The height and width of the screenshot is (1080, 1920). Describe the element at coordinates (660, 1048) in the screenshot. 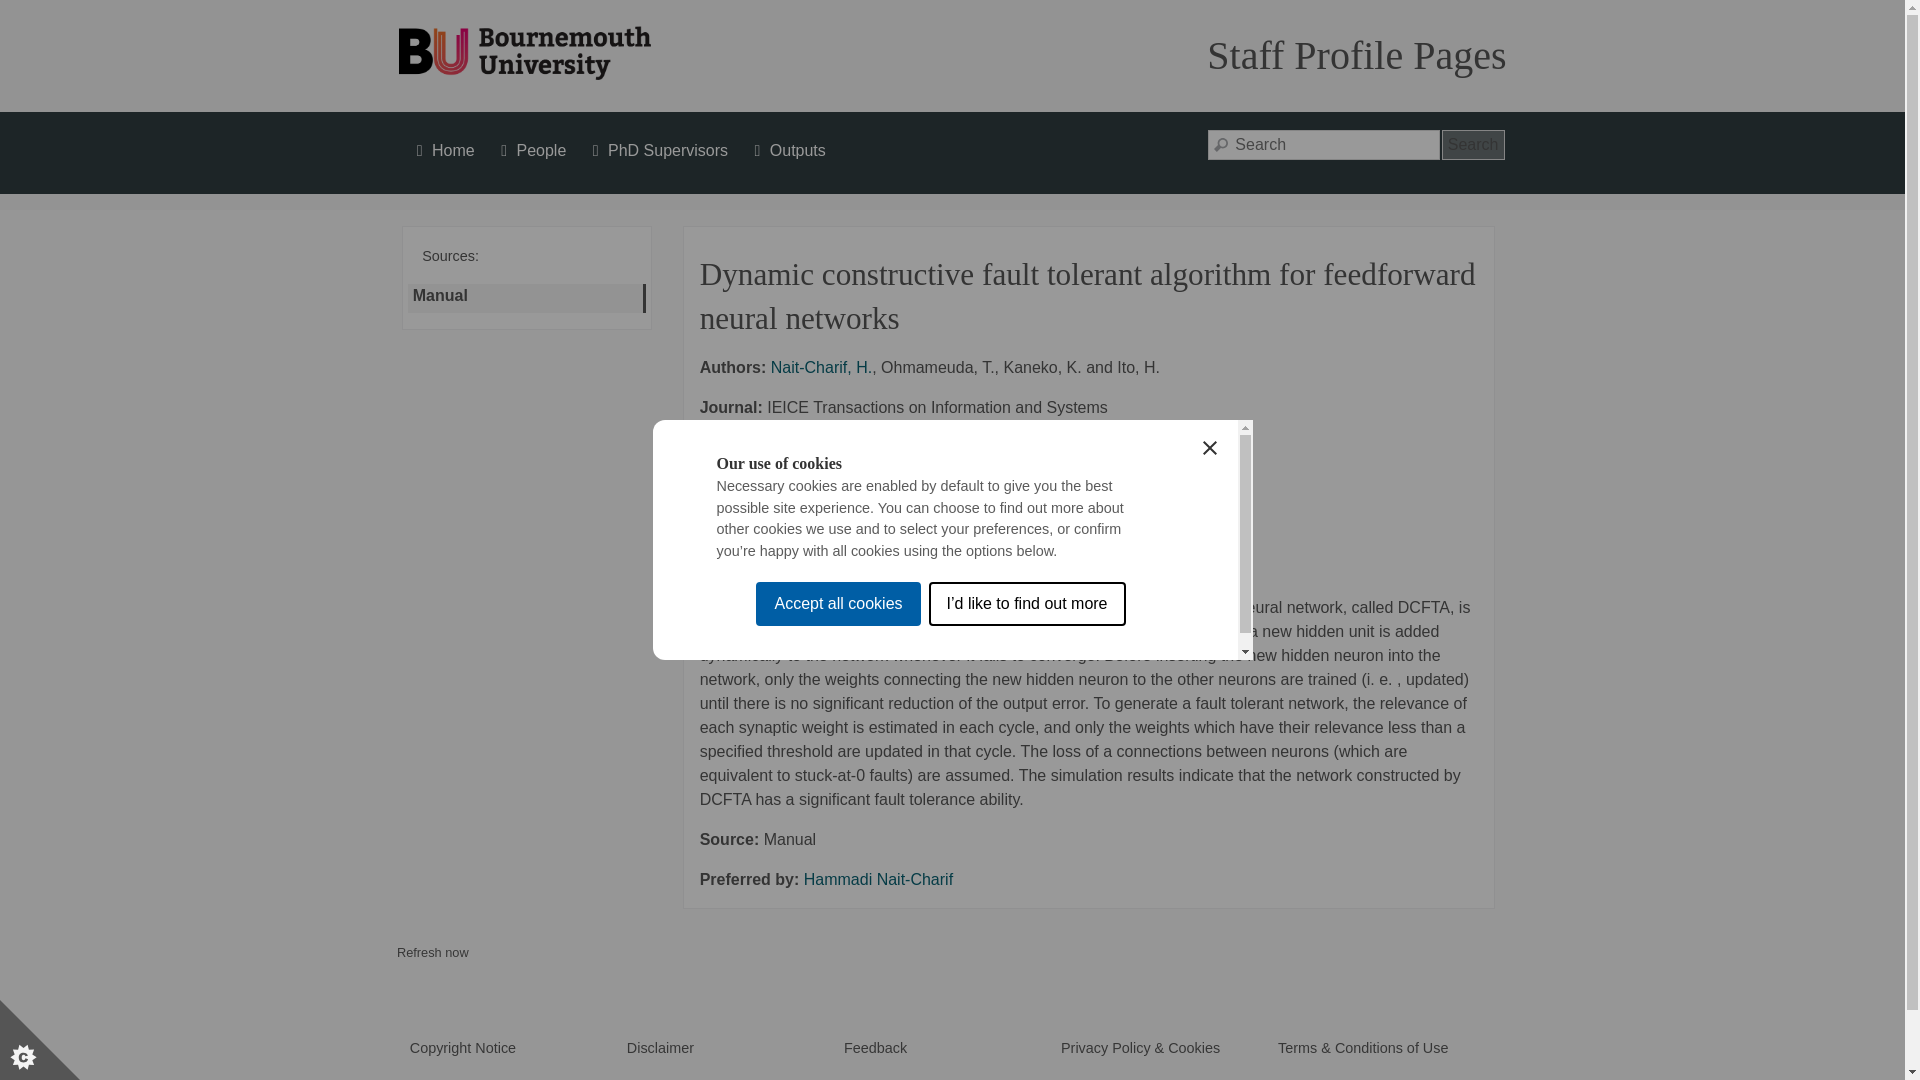

I see `Disclaimer` at that location.